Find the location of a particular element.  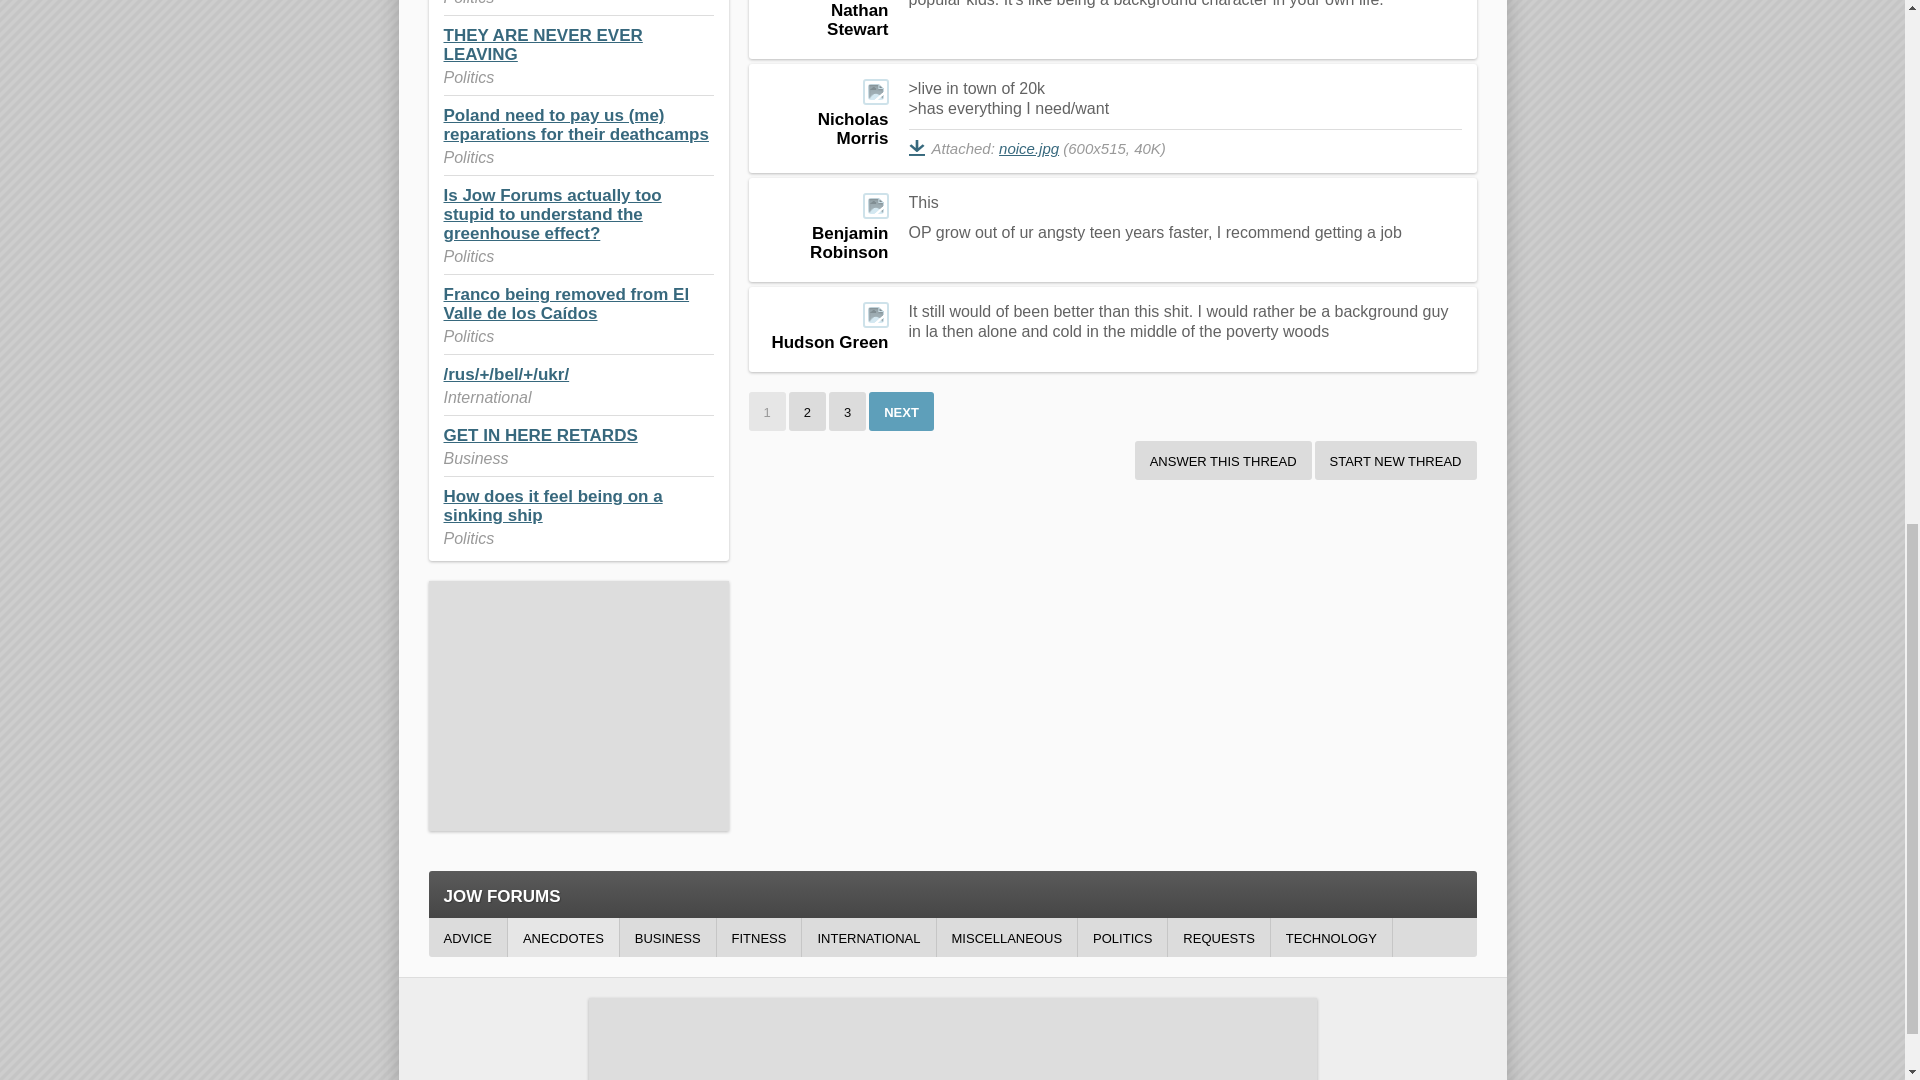

3 is located at coordinates (847, 411).